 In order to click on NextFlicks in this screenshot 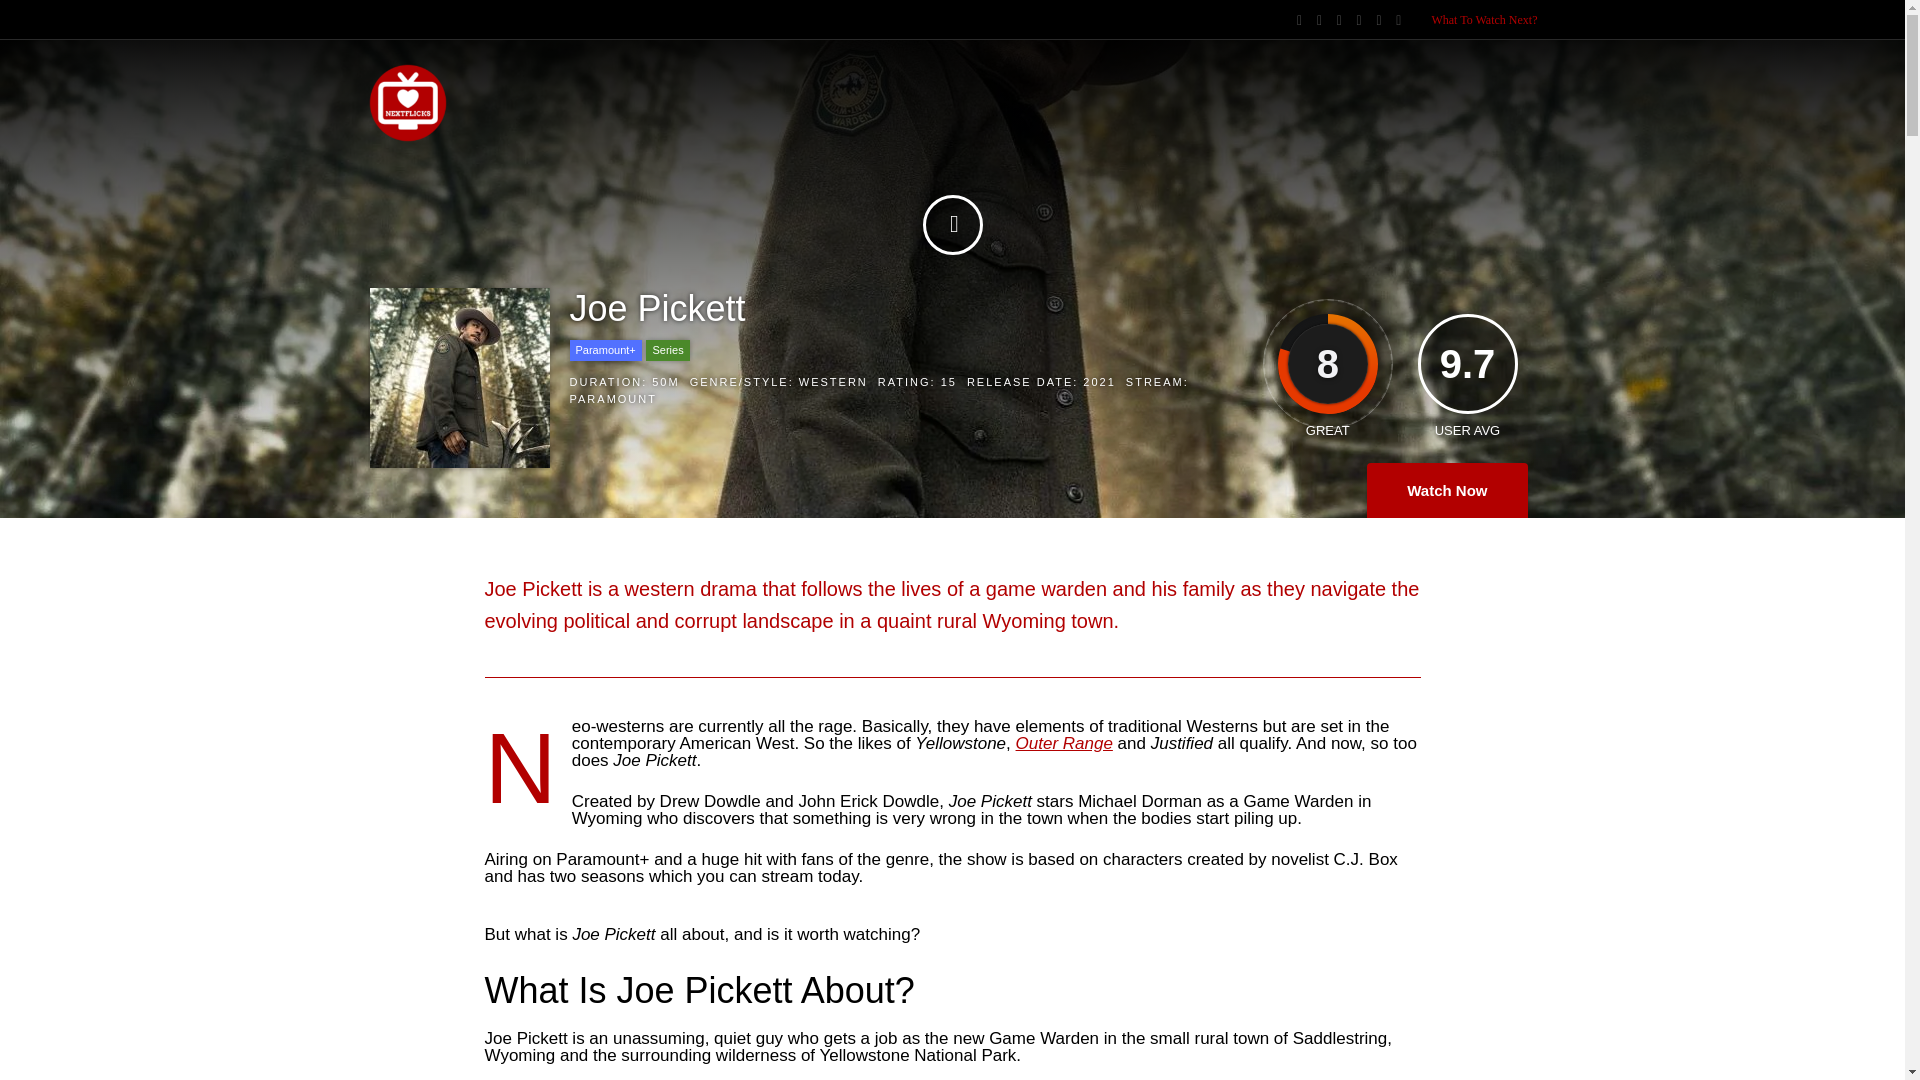, I will do `click(408, 138)`.